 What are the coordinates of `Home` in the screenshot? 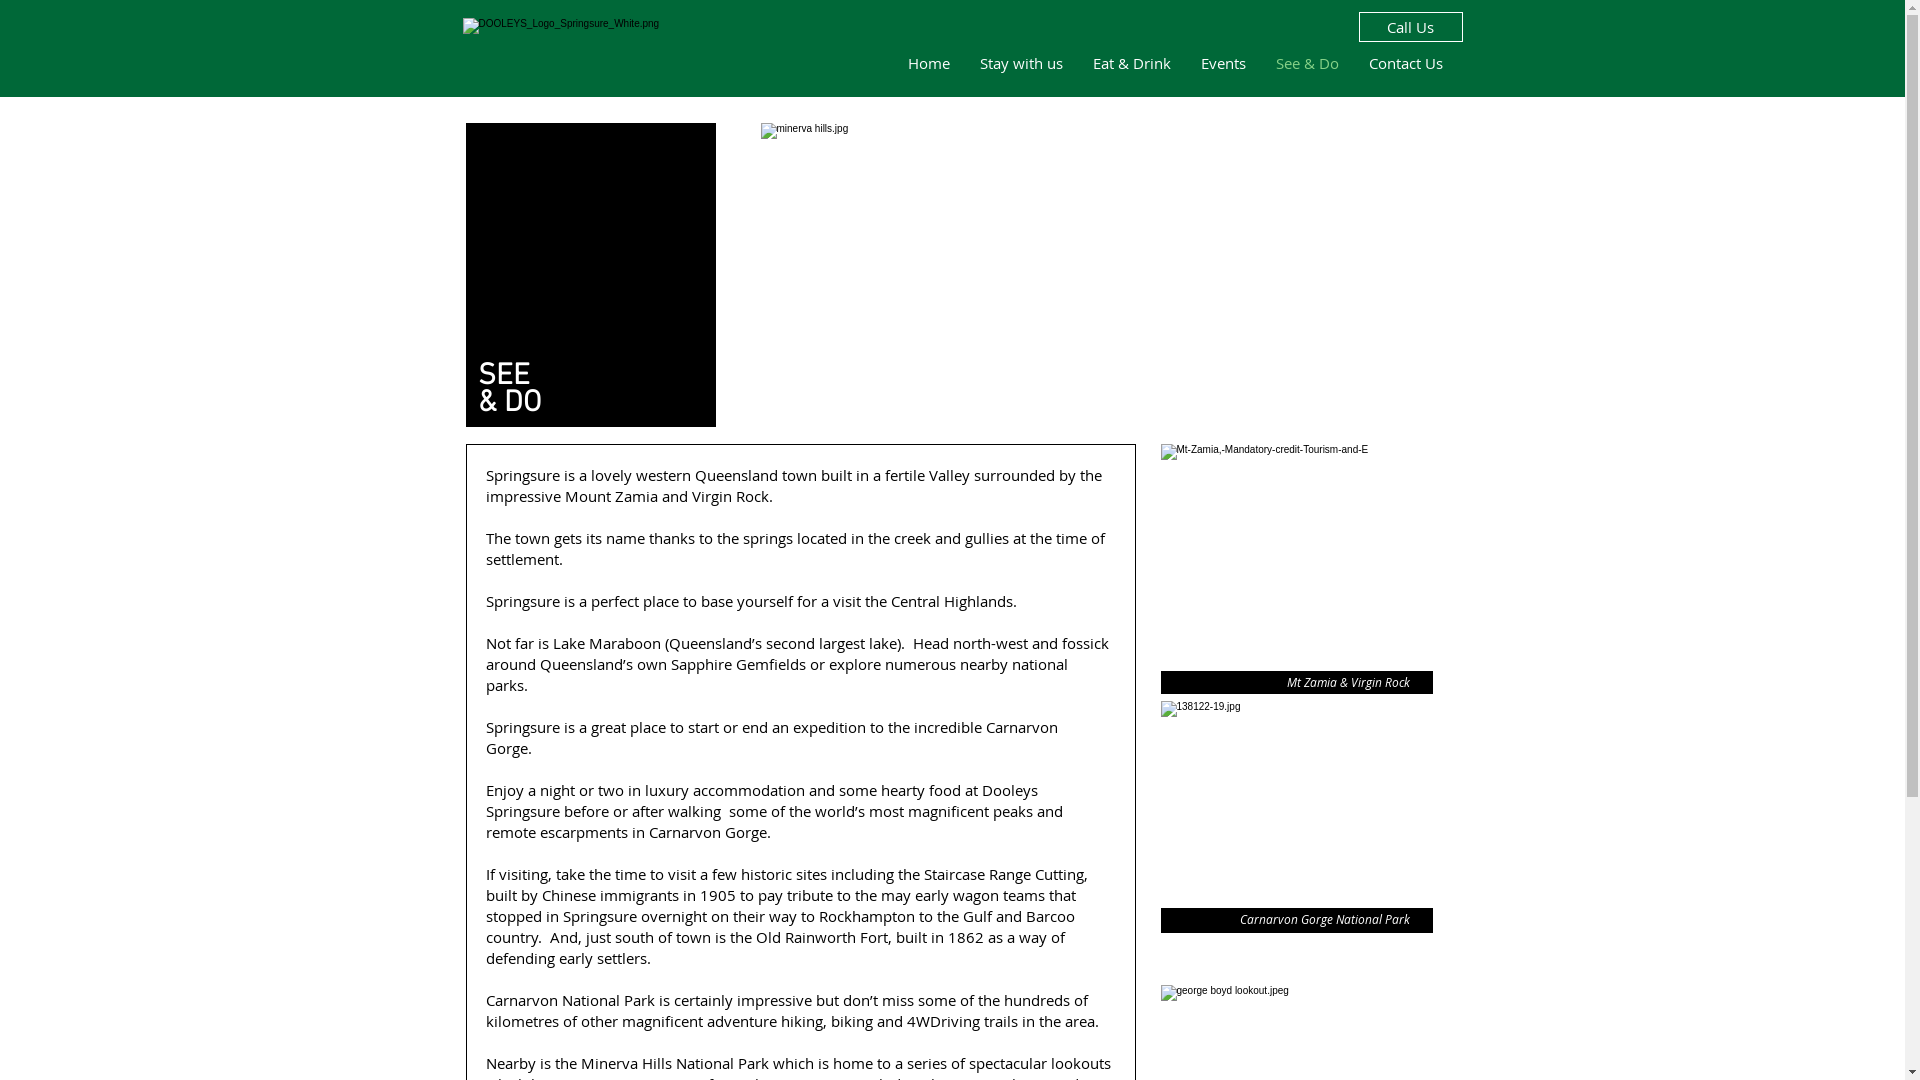 It's located at (928, 62).